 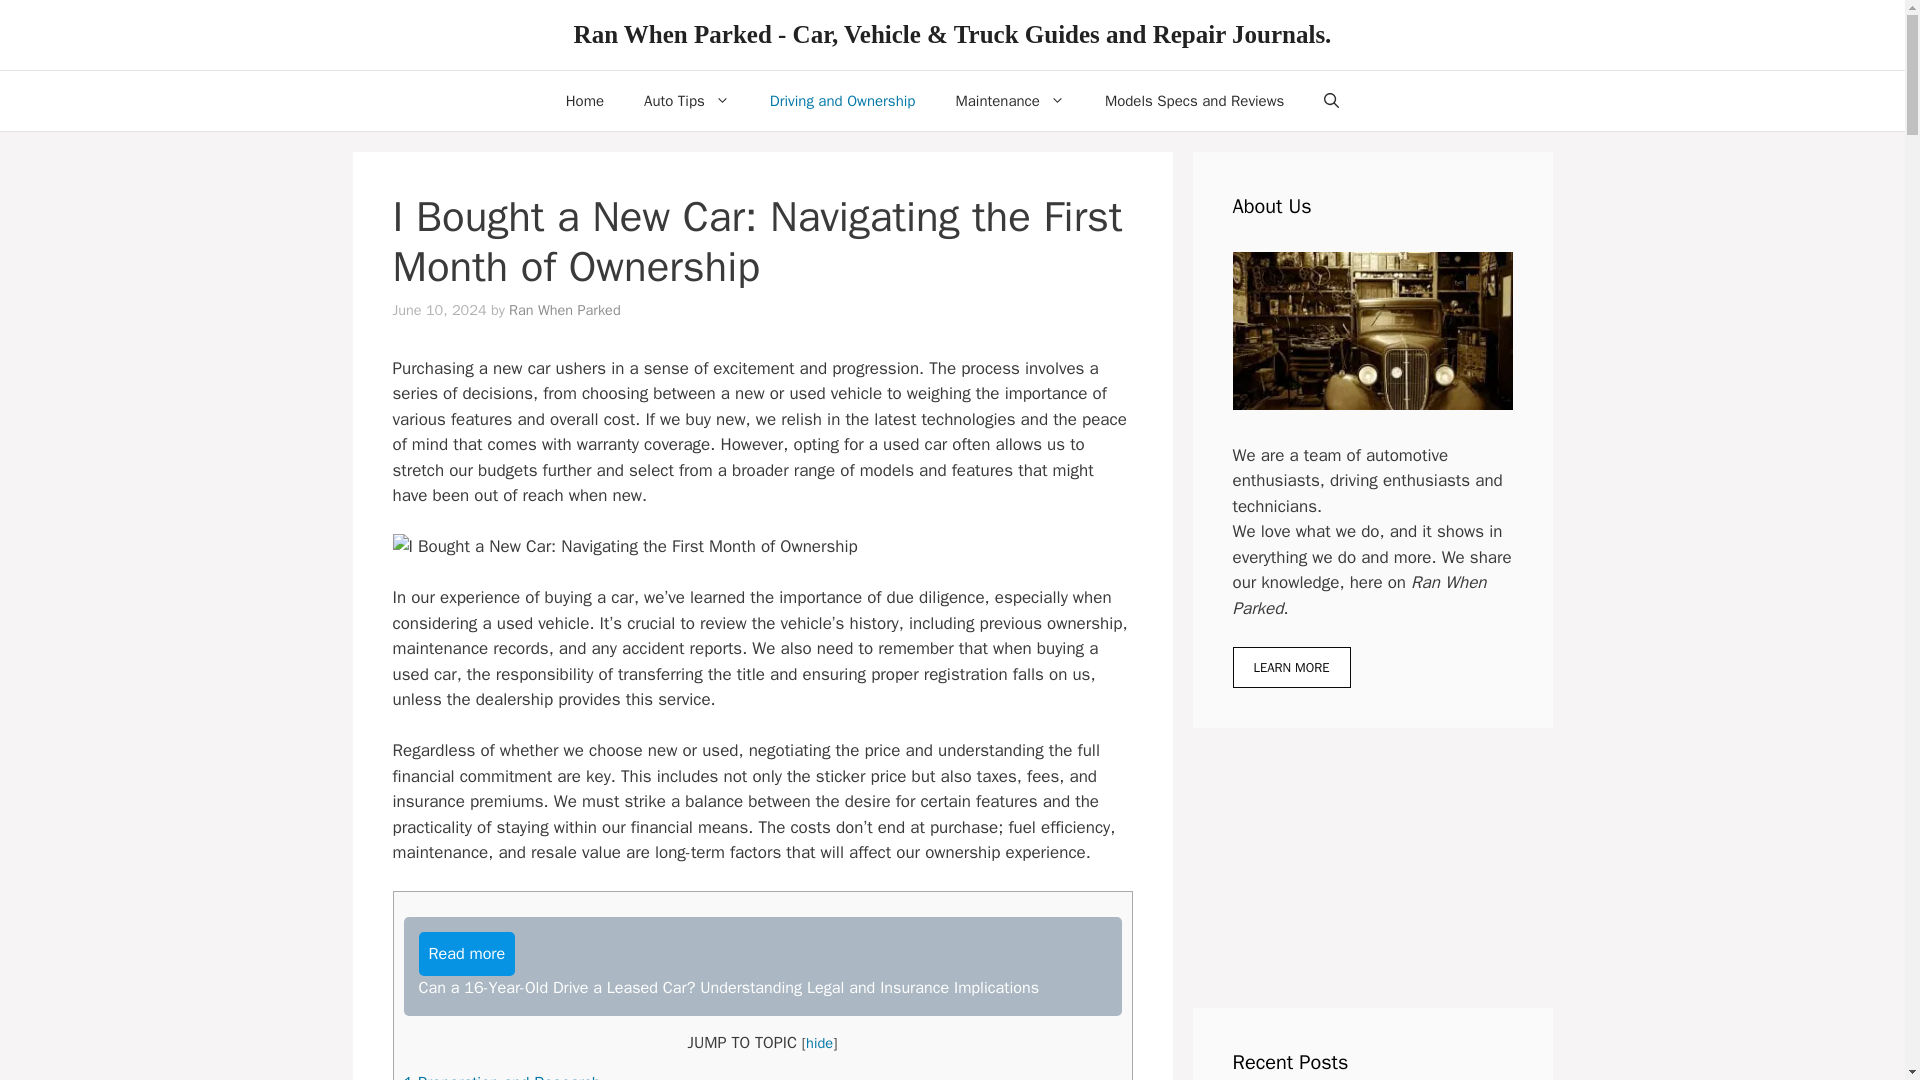 I want to click on View all posts by Ran When Parked, so click(x=564, y=310).